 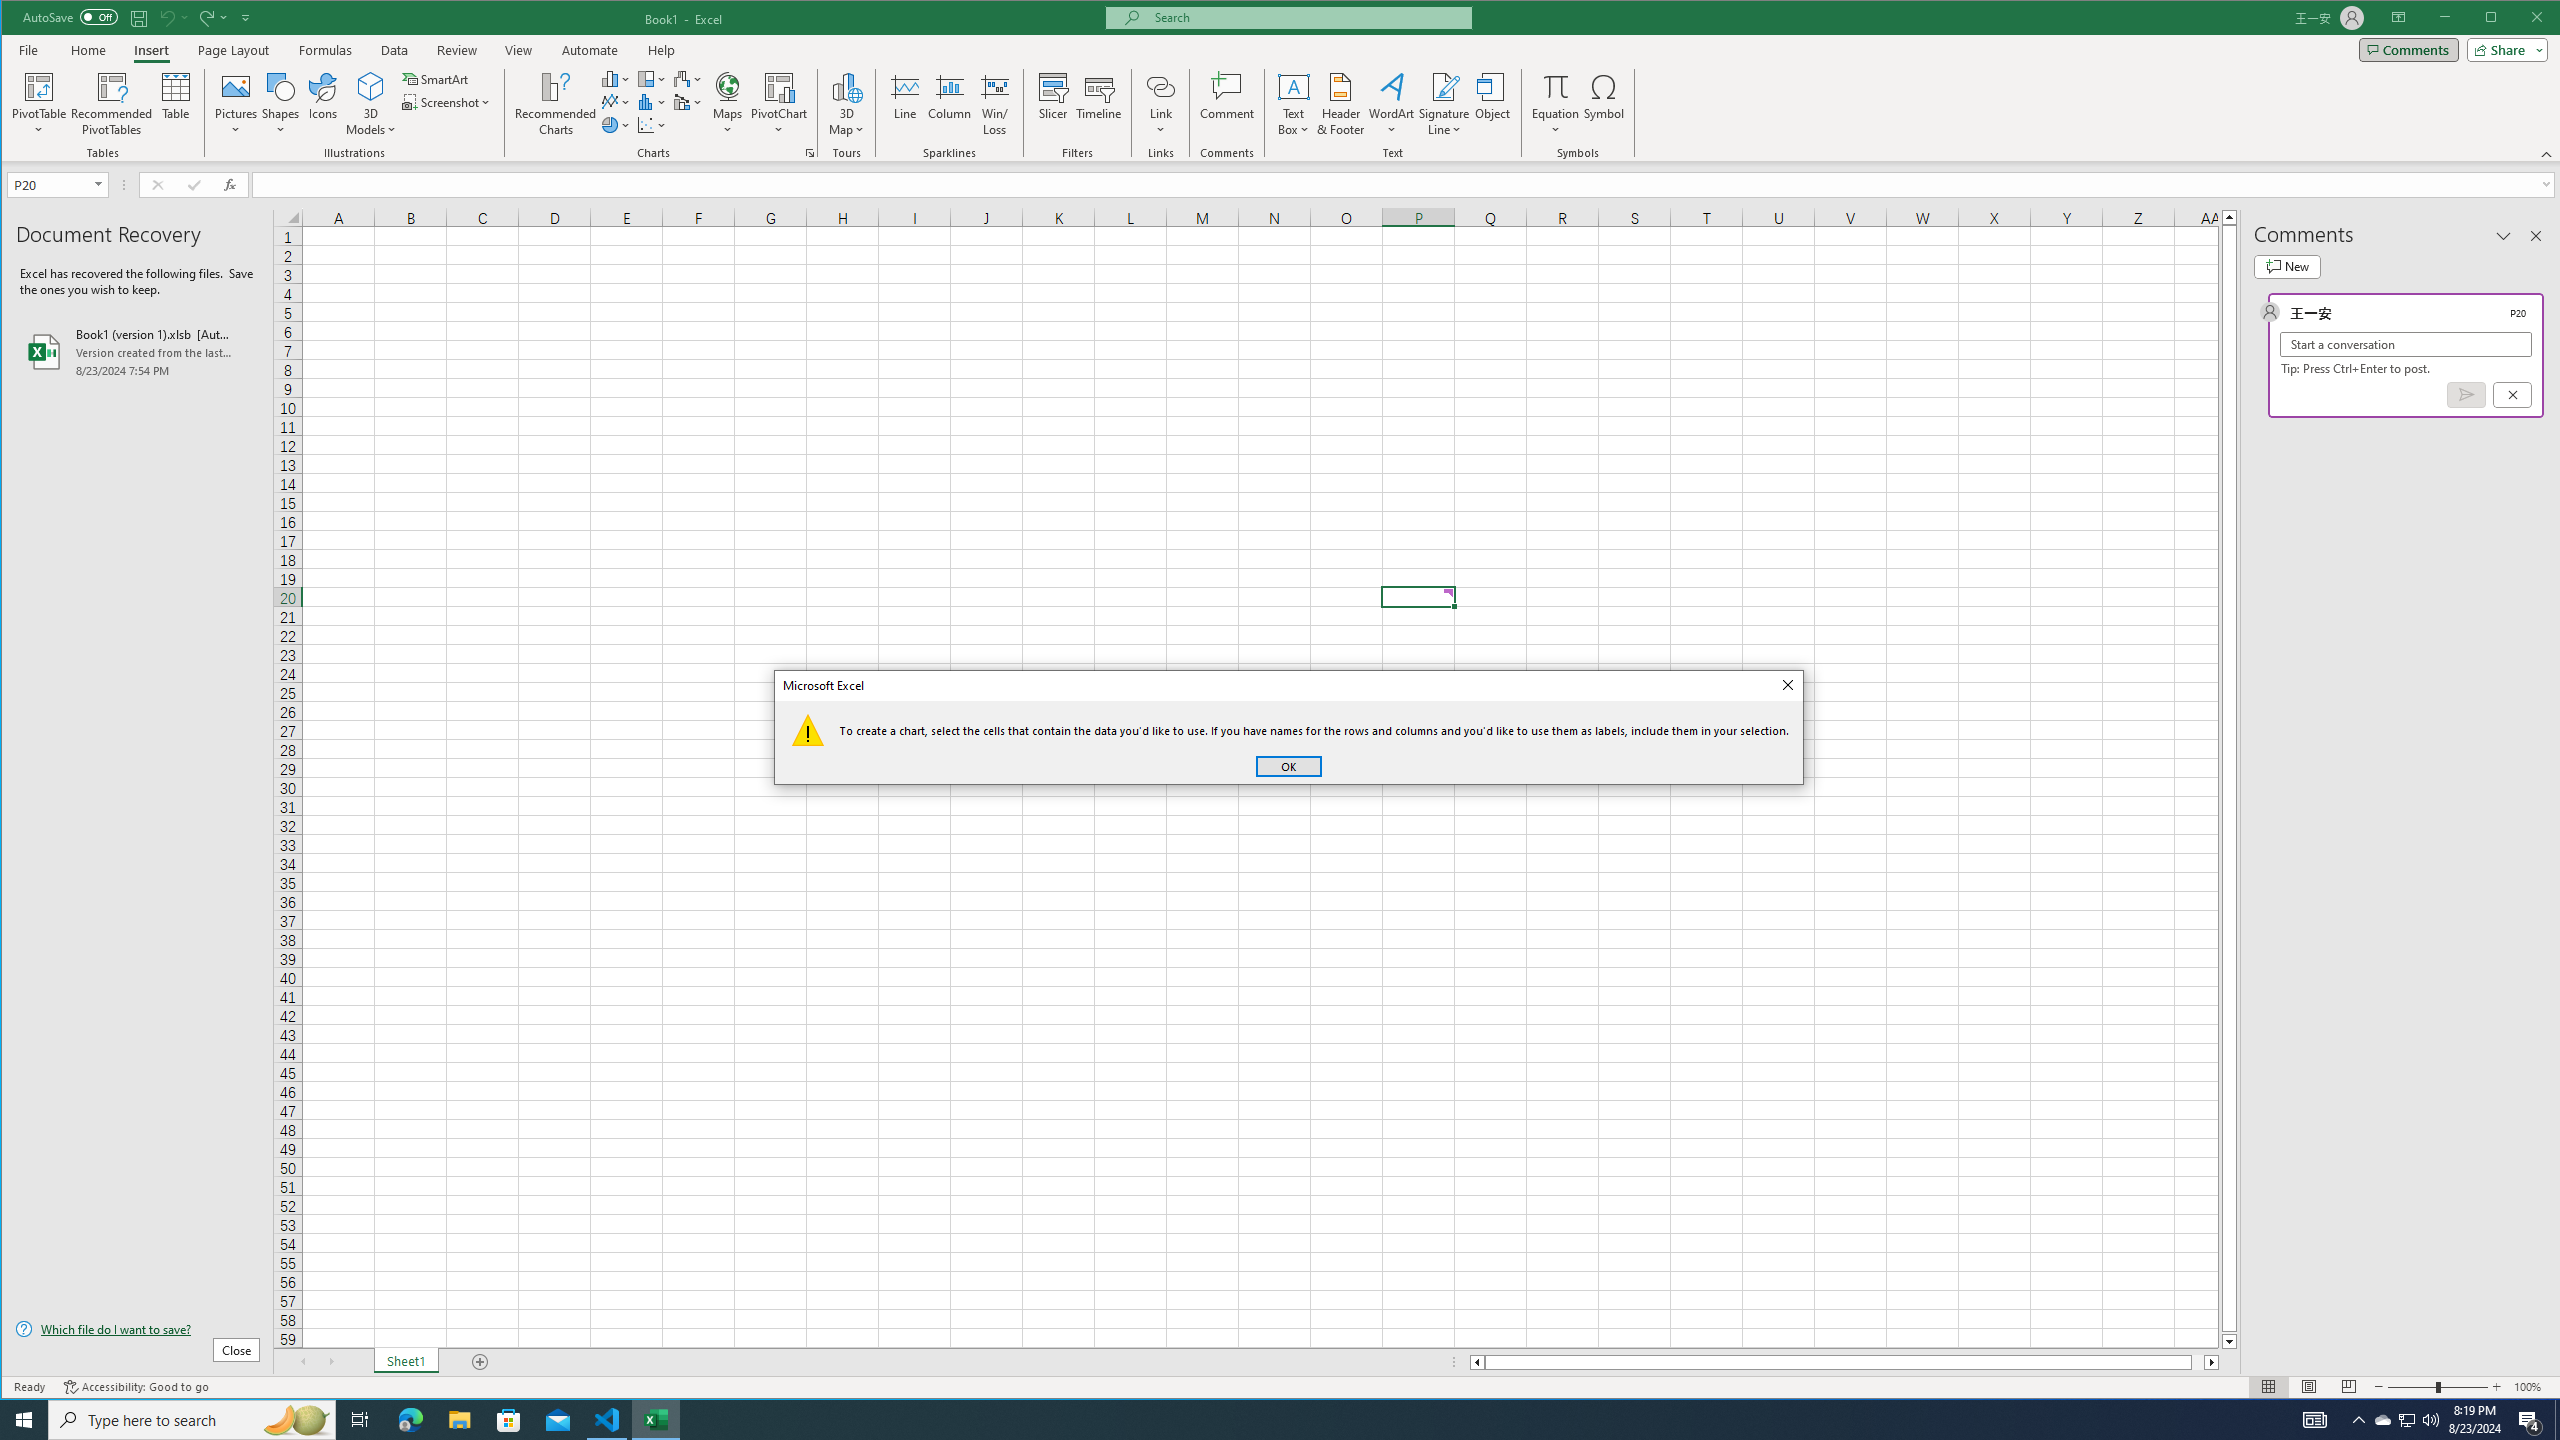 What do you see at coordinates (1492, 104) in the screenshot?
I see `Object...` at bounding box center [1492, 104].